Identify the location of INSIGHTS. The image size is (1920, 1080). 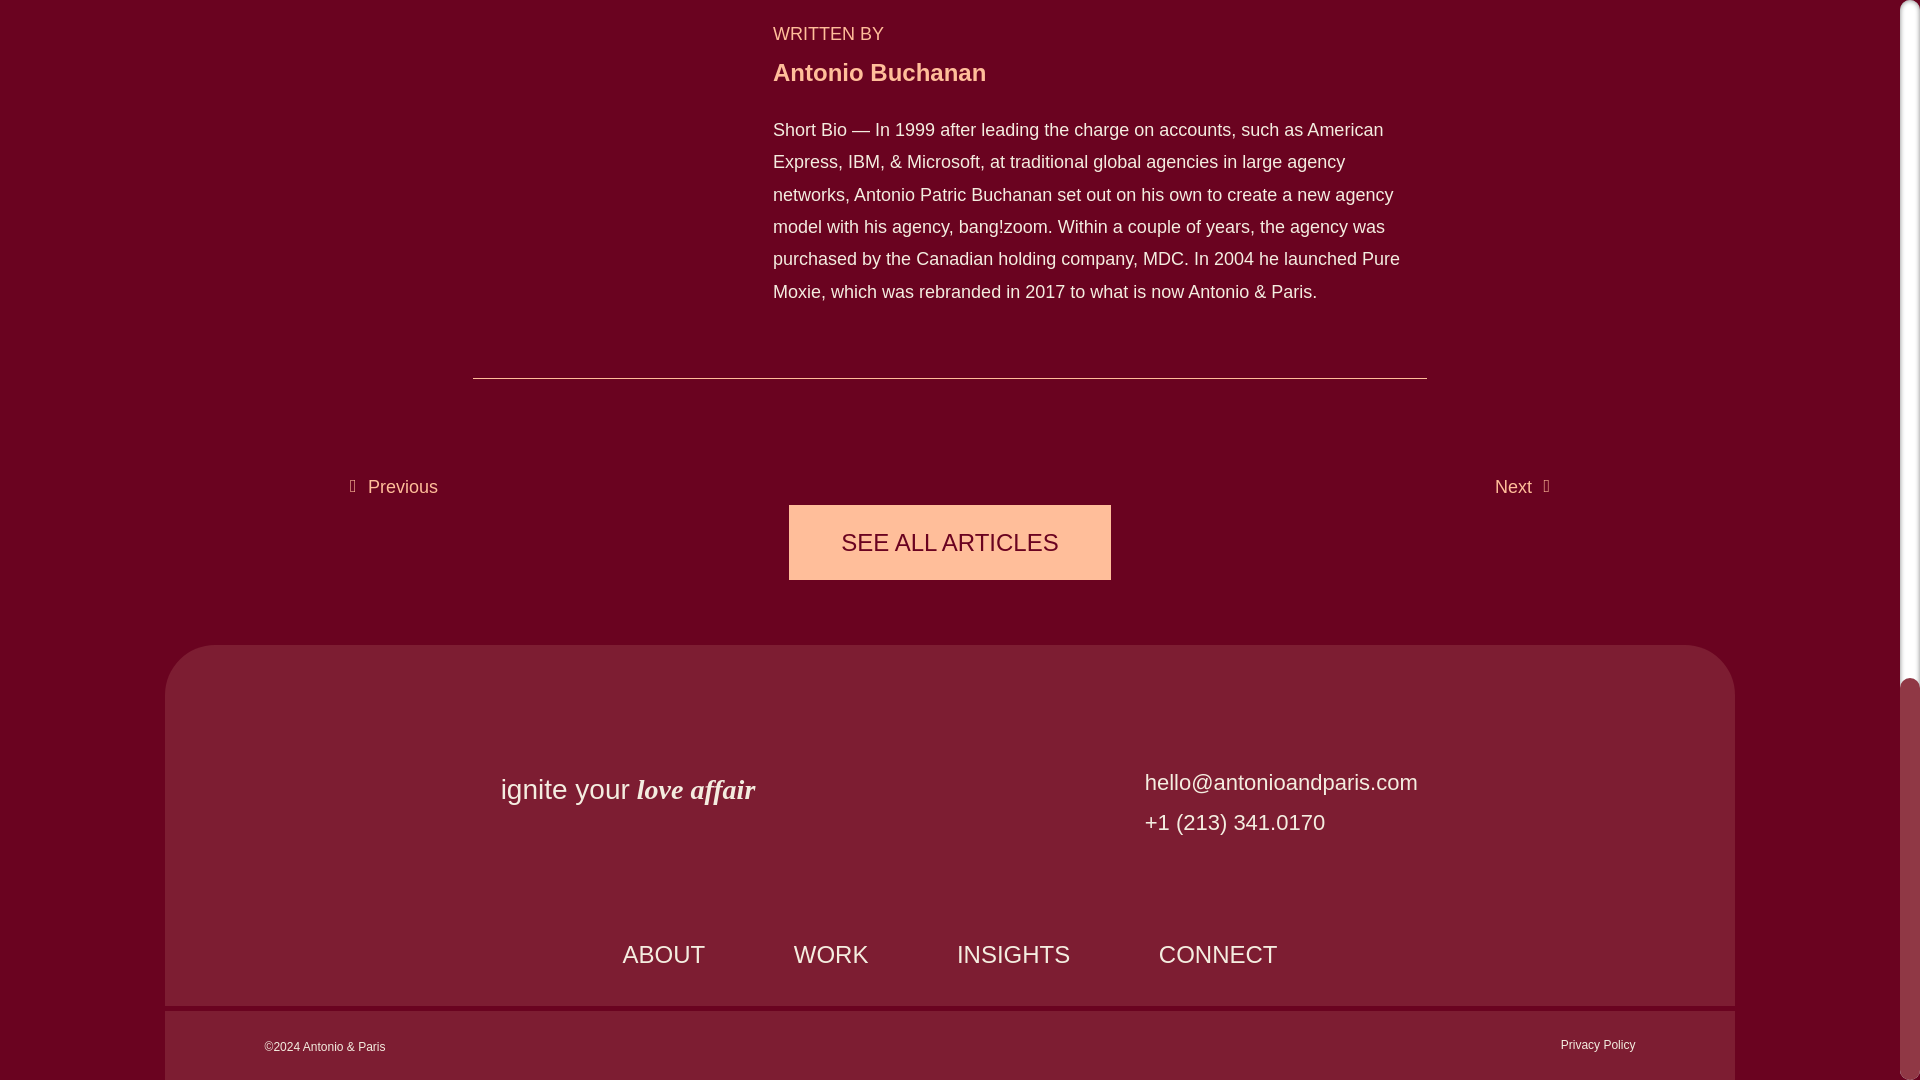
(1014, 954).